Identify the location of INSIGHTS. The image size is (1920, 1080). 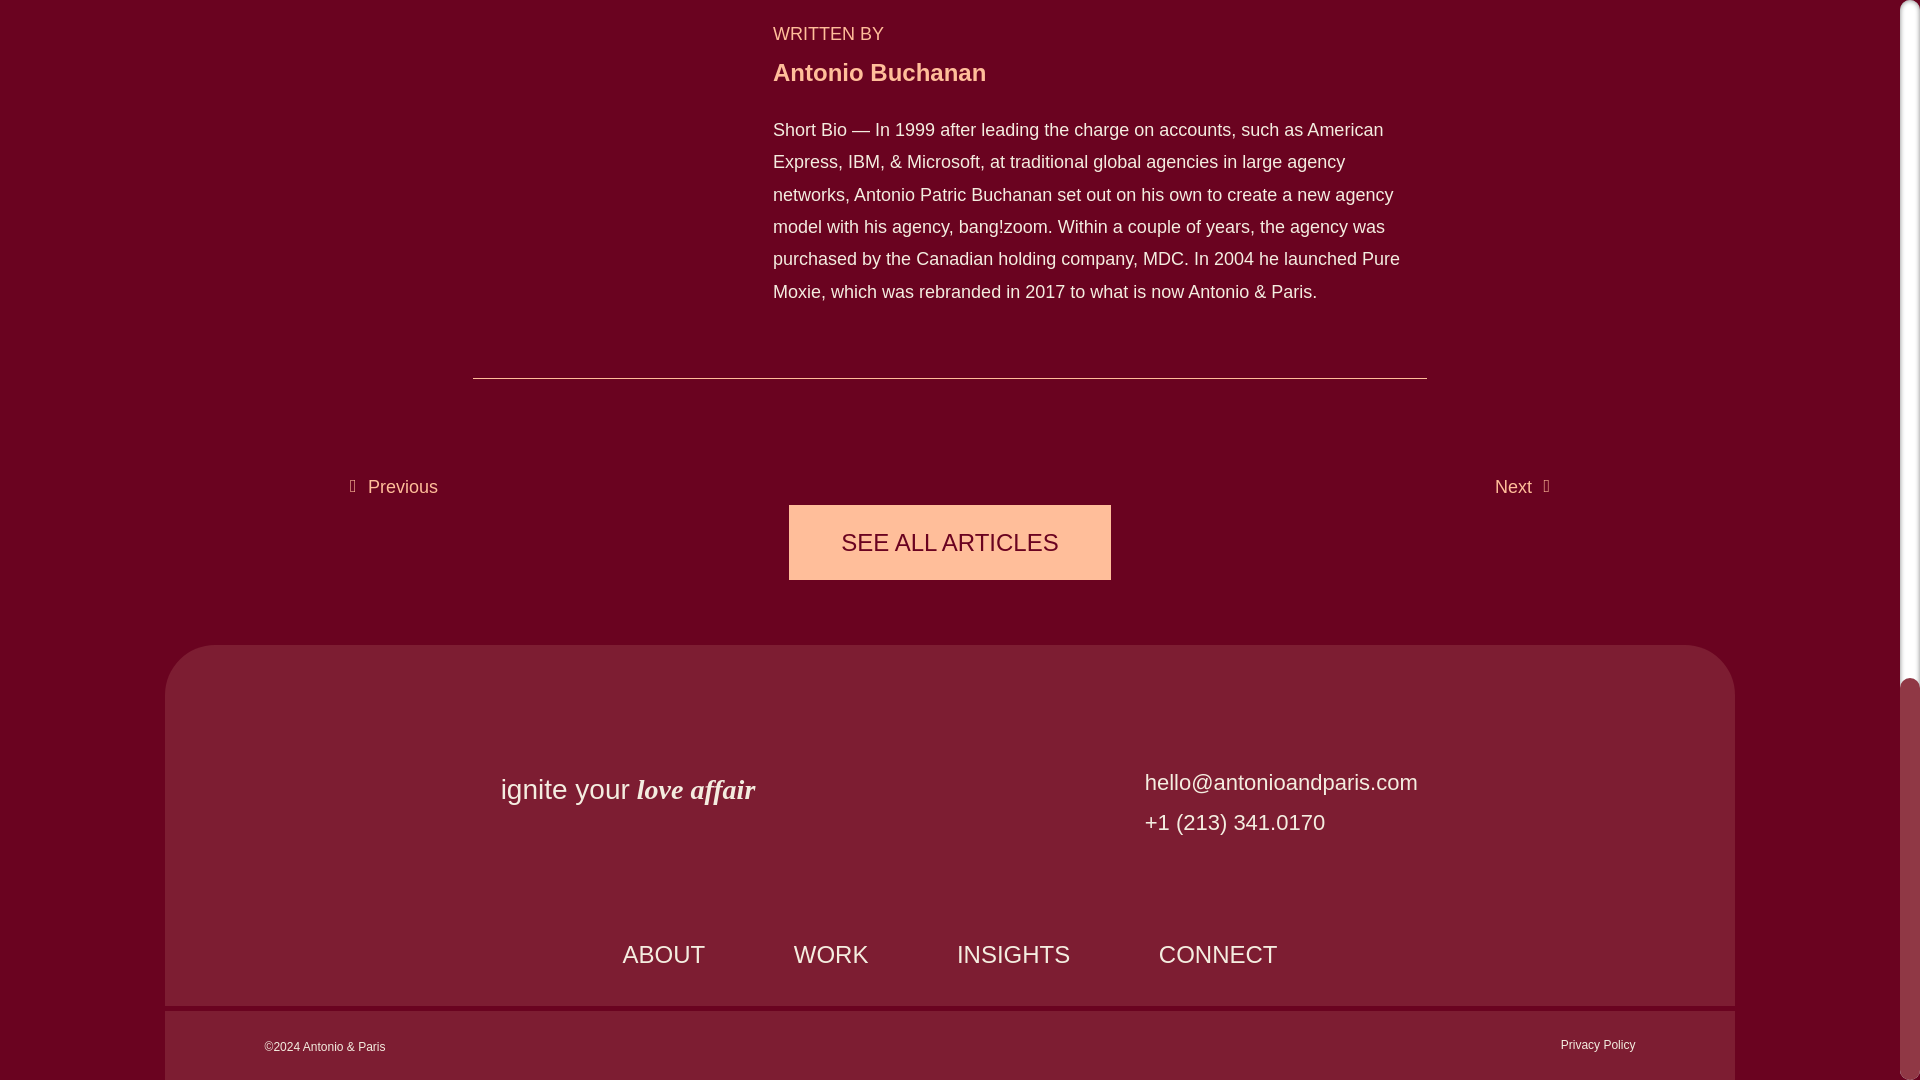
(1014, 954).